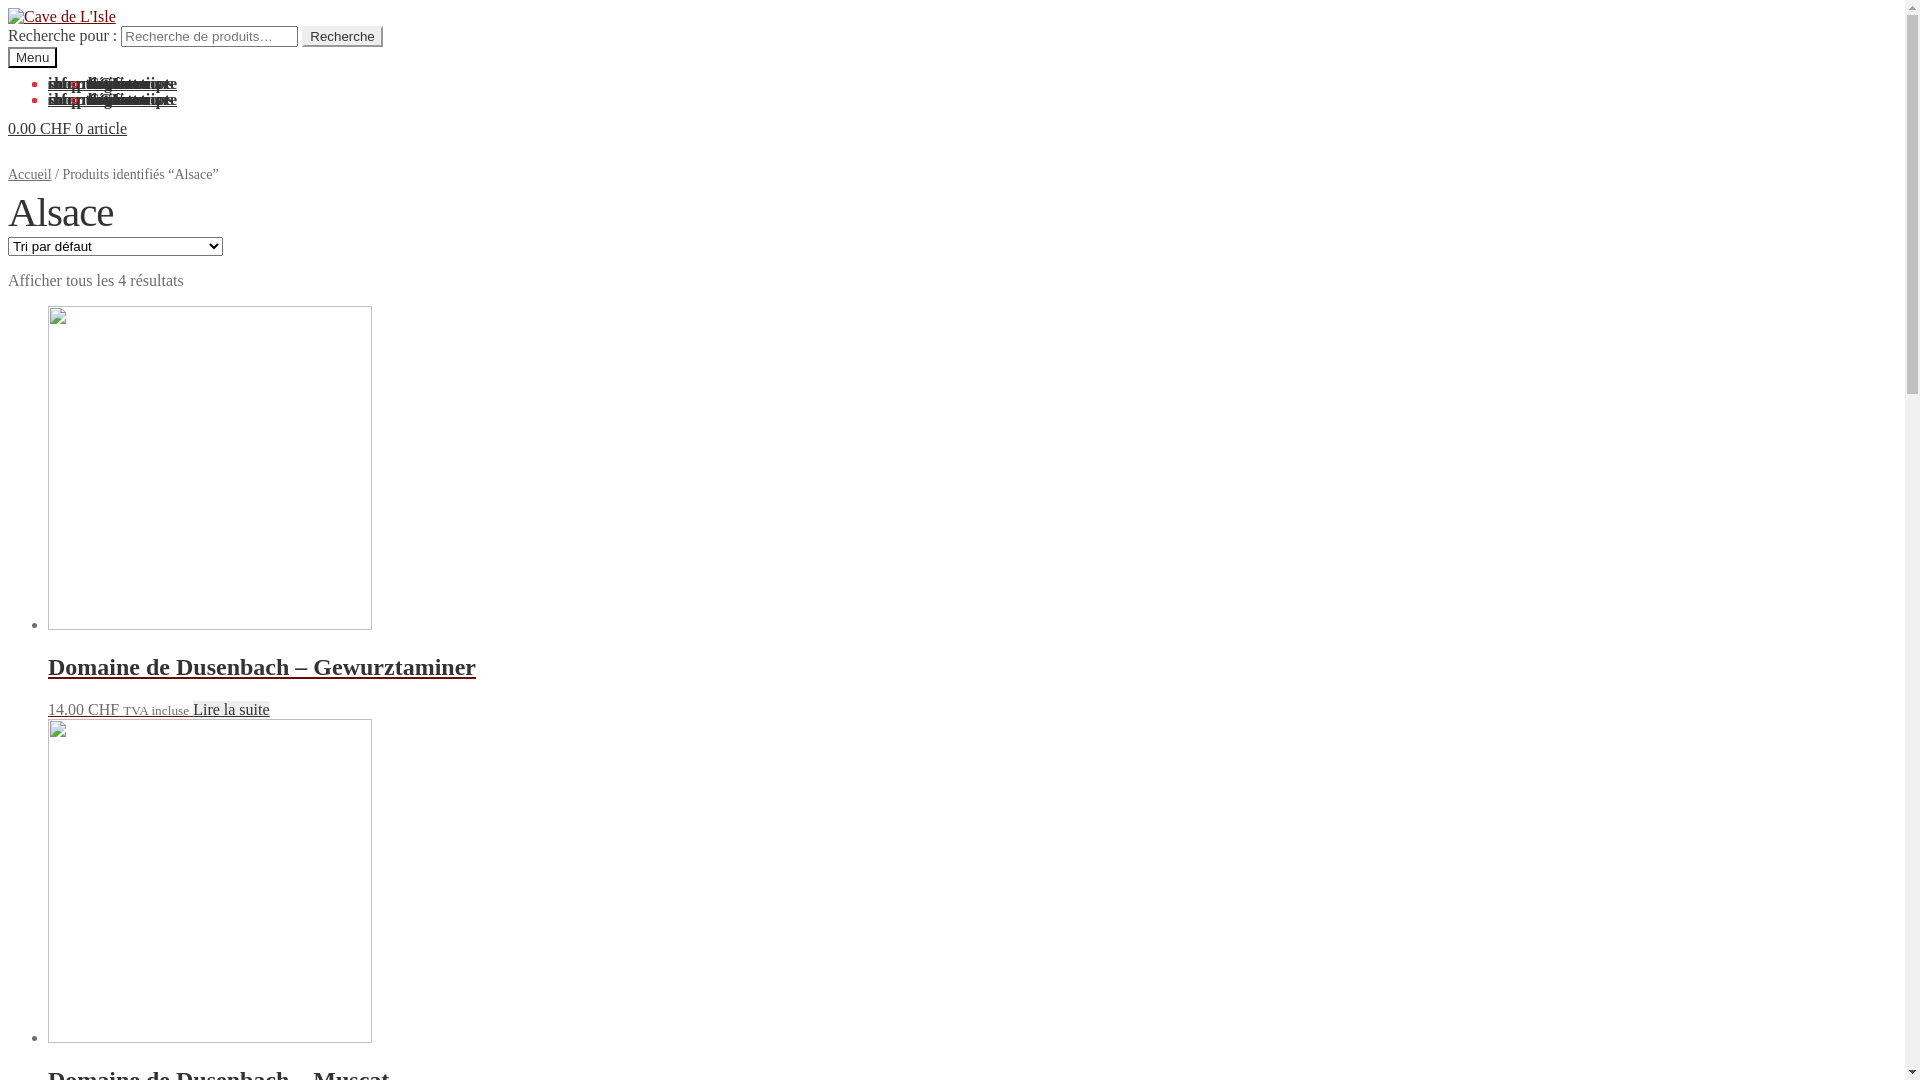  I want to click on Lire la suite, so click(231, 710).